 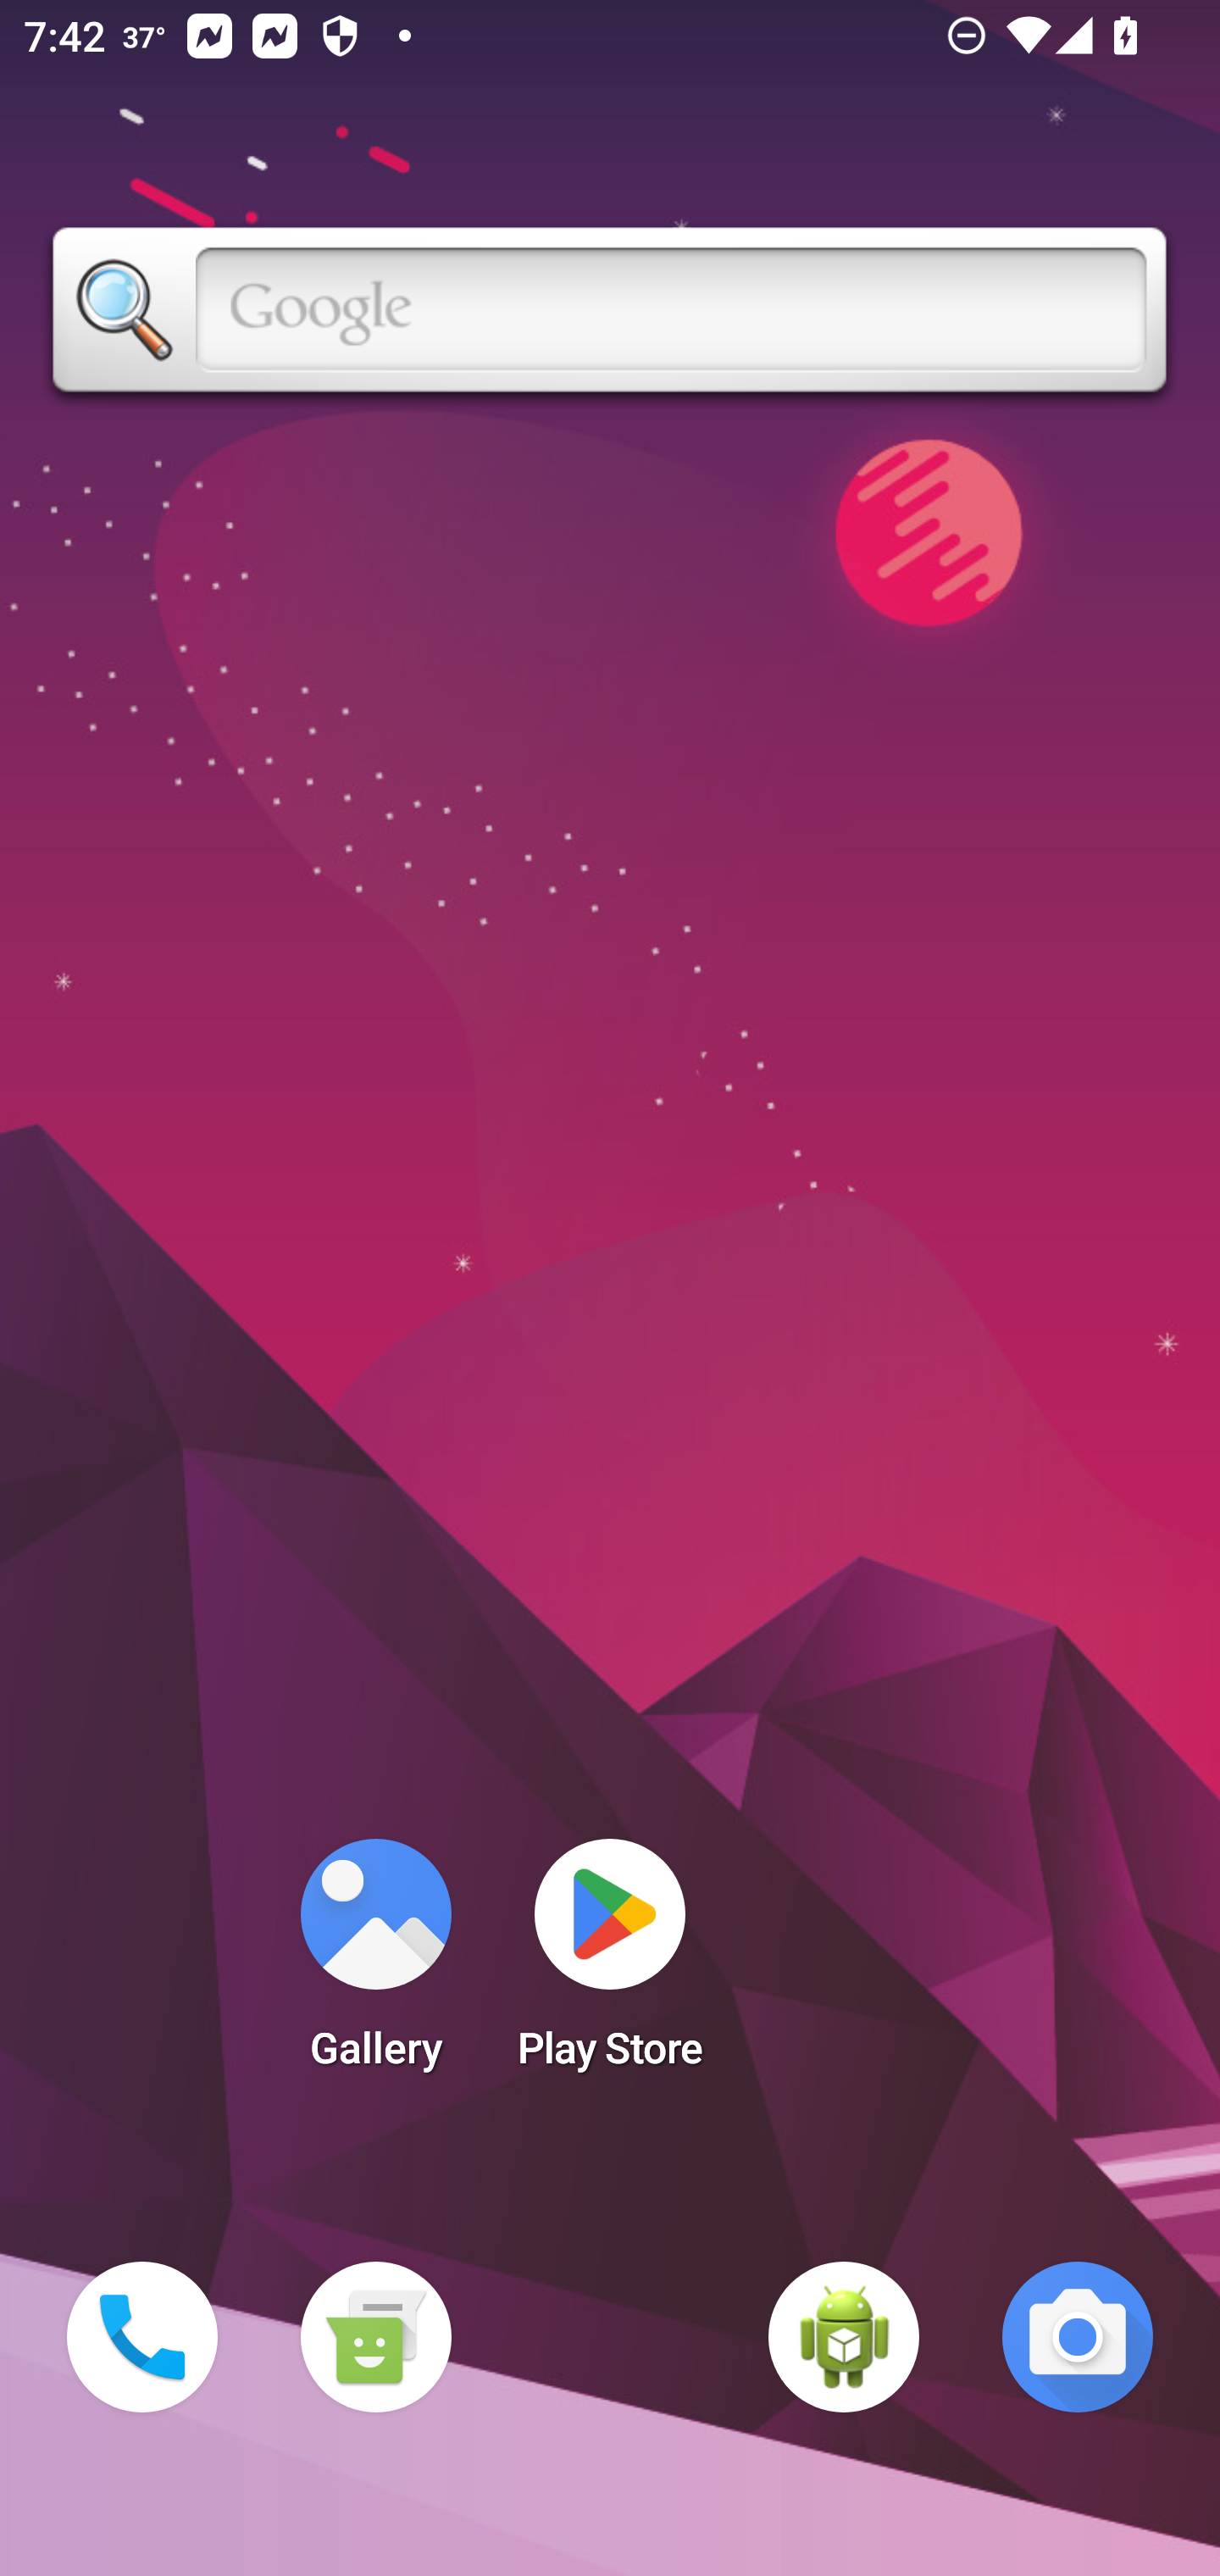 What do you see at coordinates (375, 1964) in the screenshot?
I see `Gallery` at bounding box center [375, 1964].